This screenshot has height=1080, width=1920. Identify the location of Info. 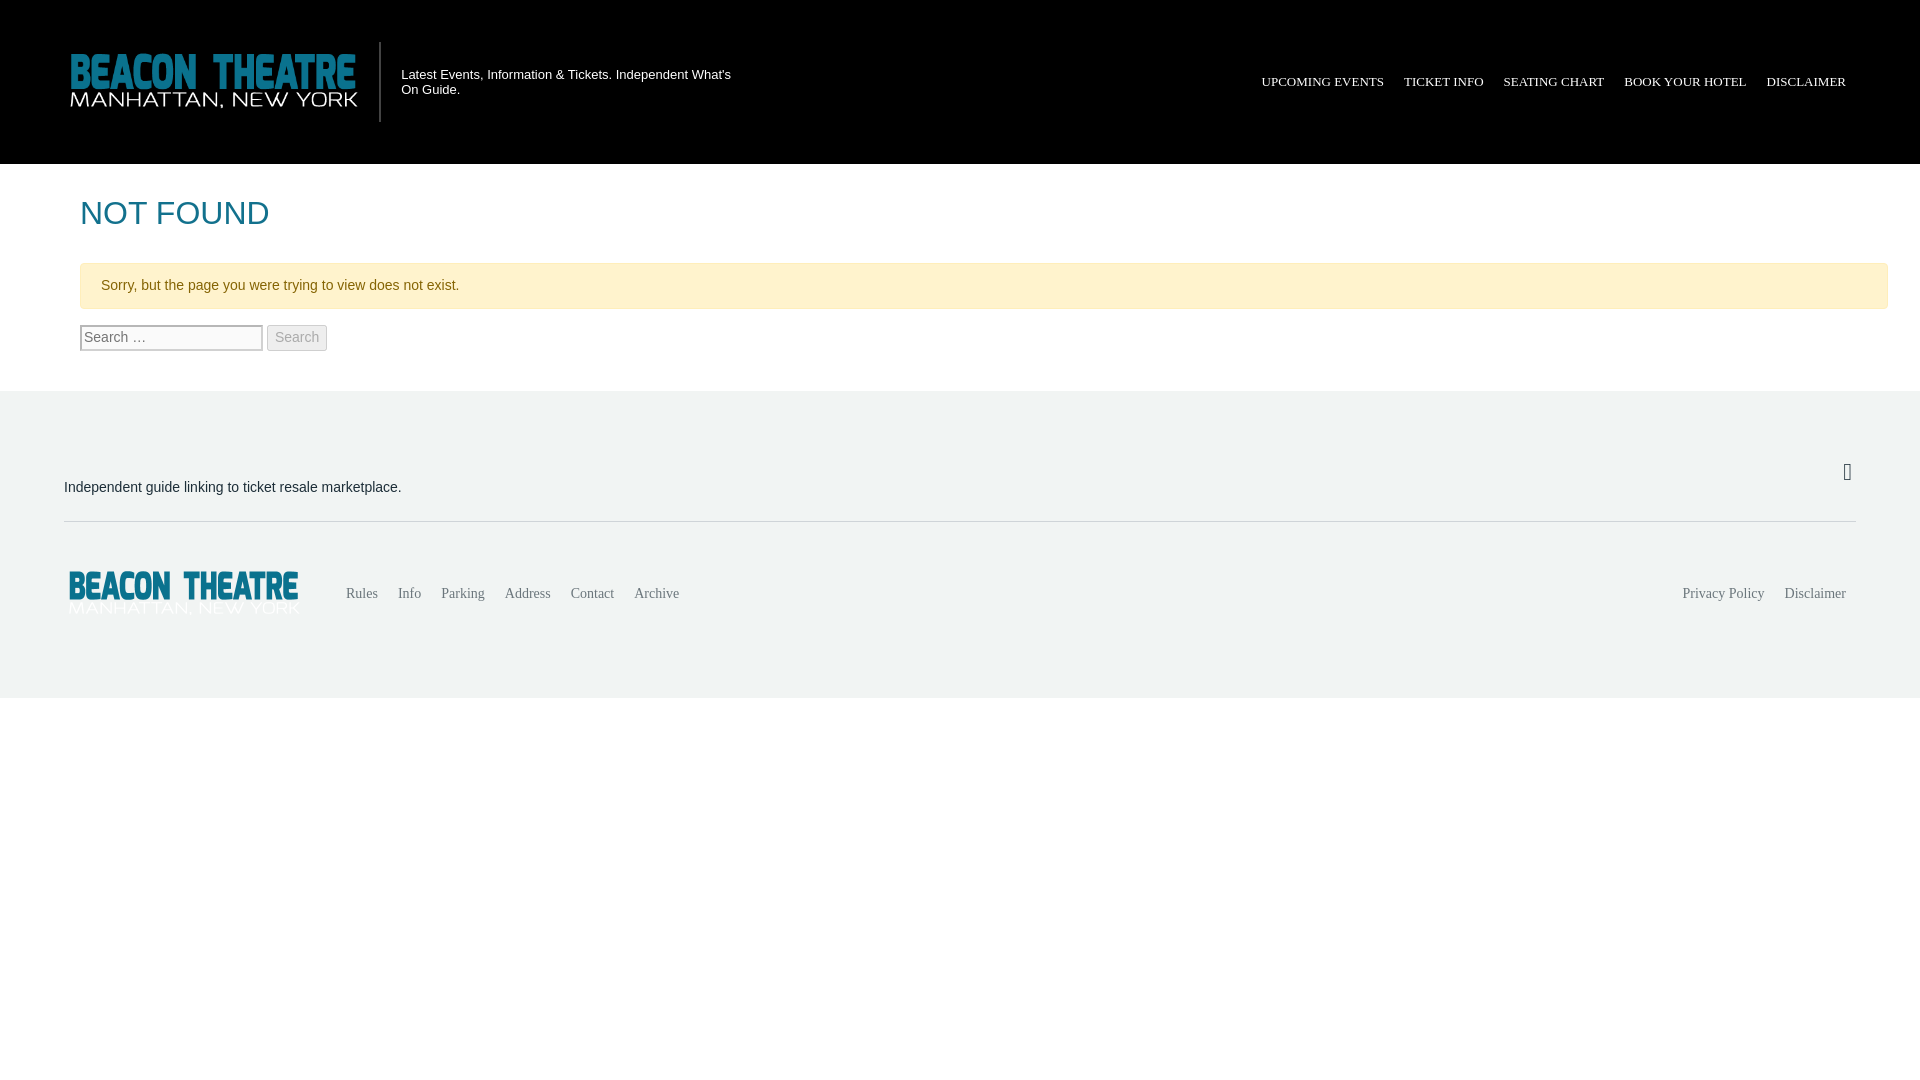
(408, 594).